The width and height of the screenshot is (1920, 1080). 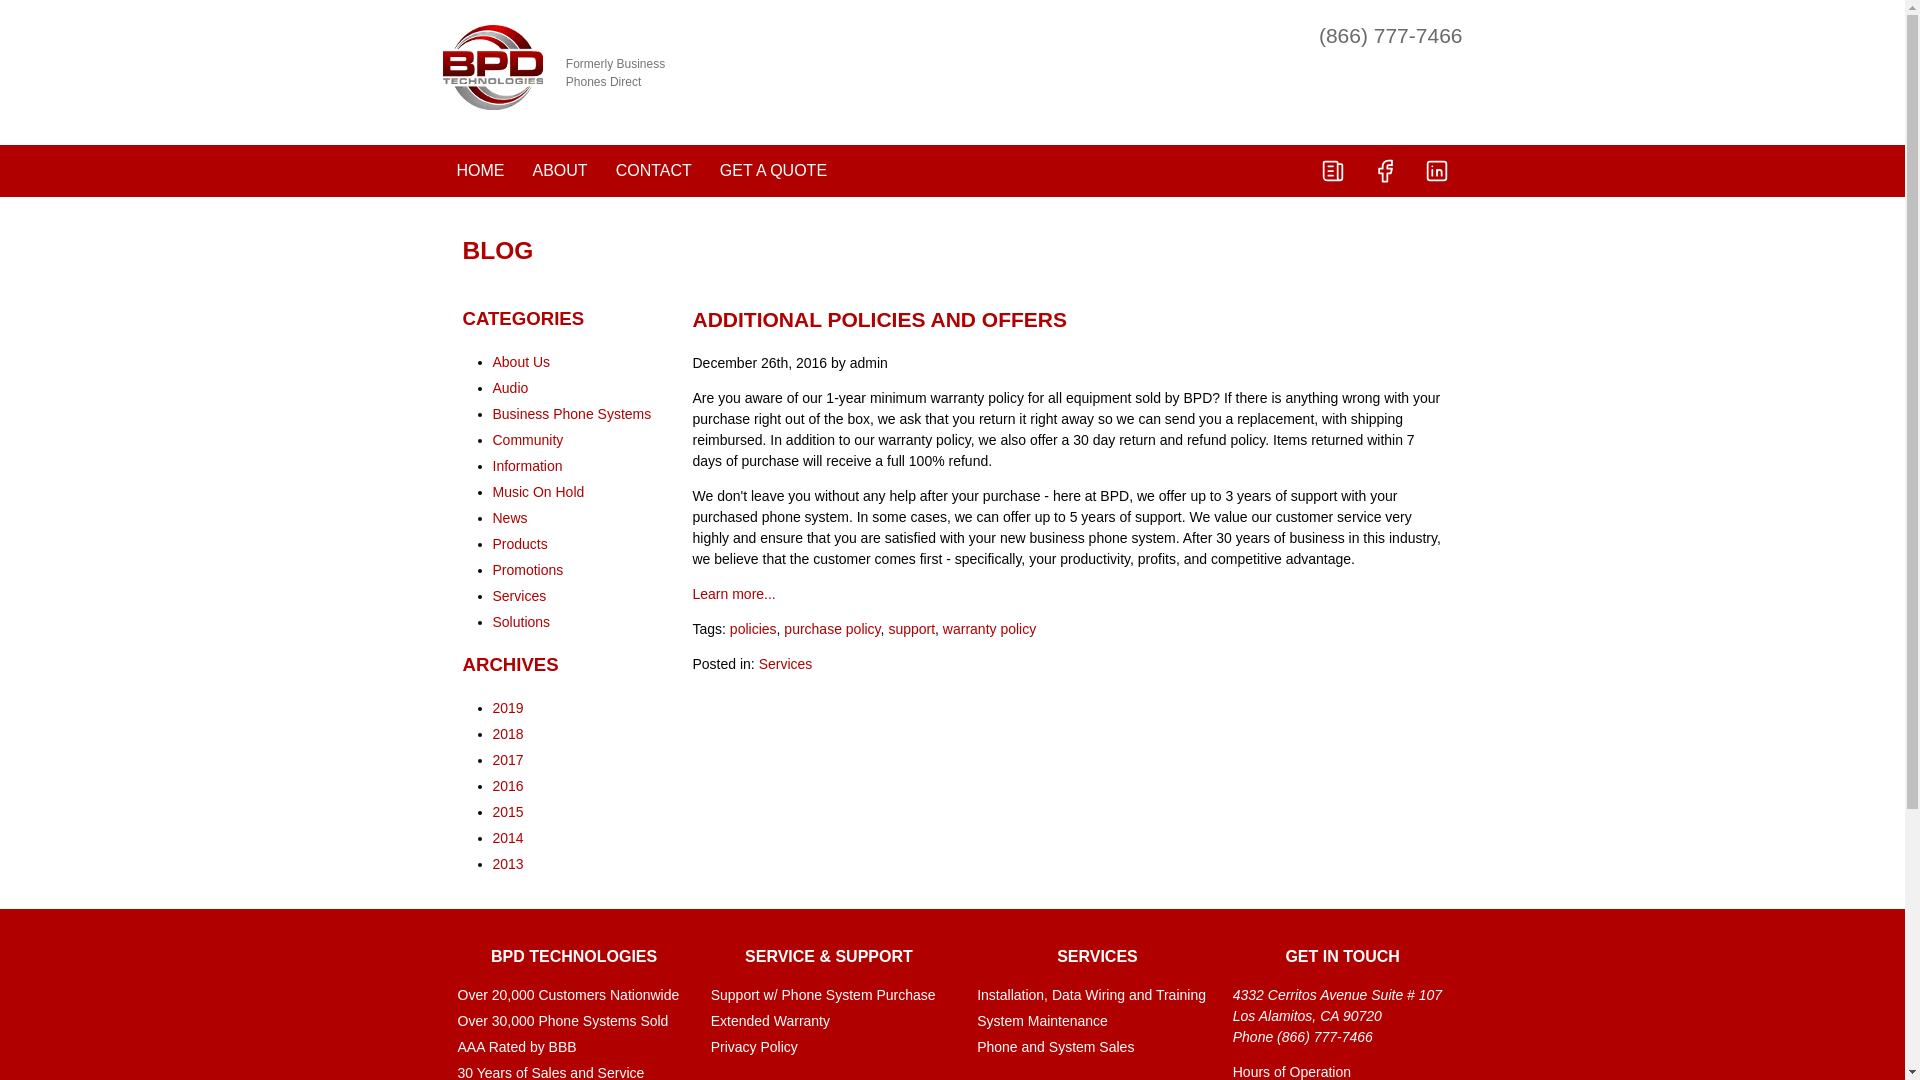 I want to click on Connect with Us on LinkedIn, so click(x=1435, y=170).